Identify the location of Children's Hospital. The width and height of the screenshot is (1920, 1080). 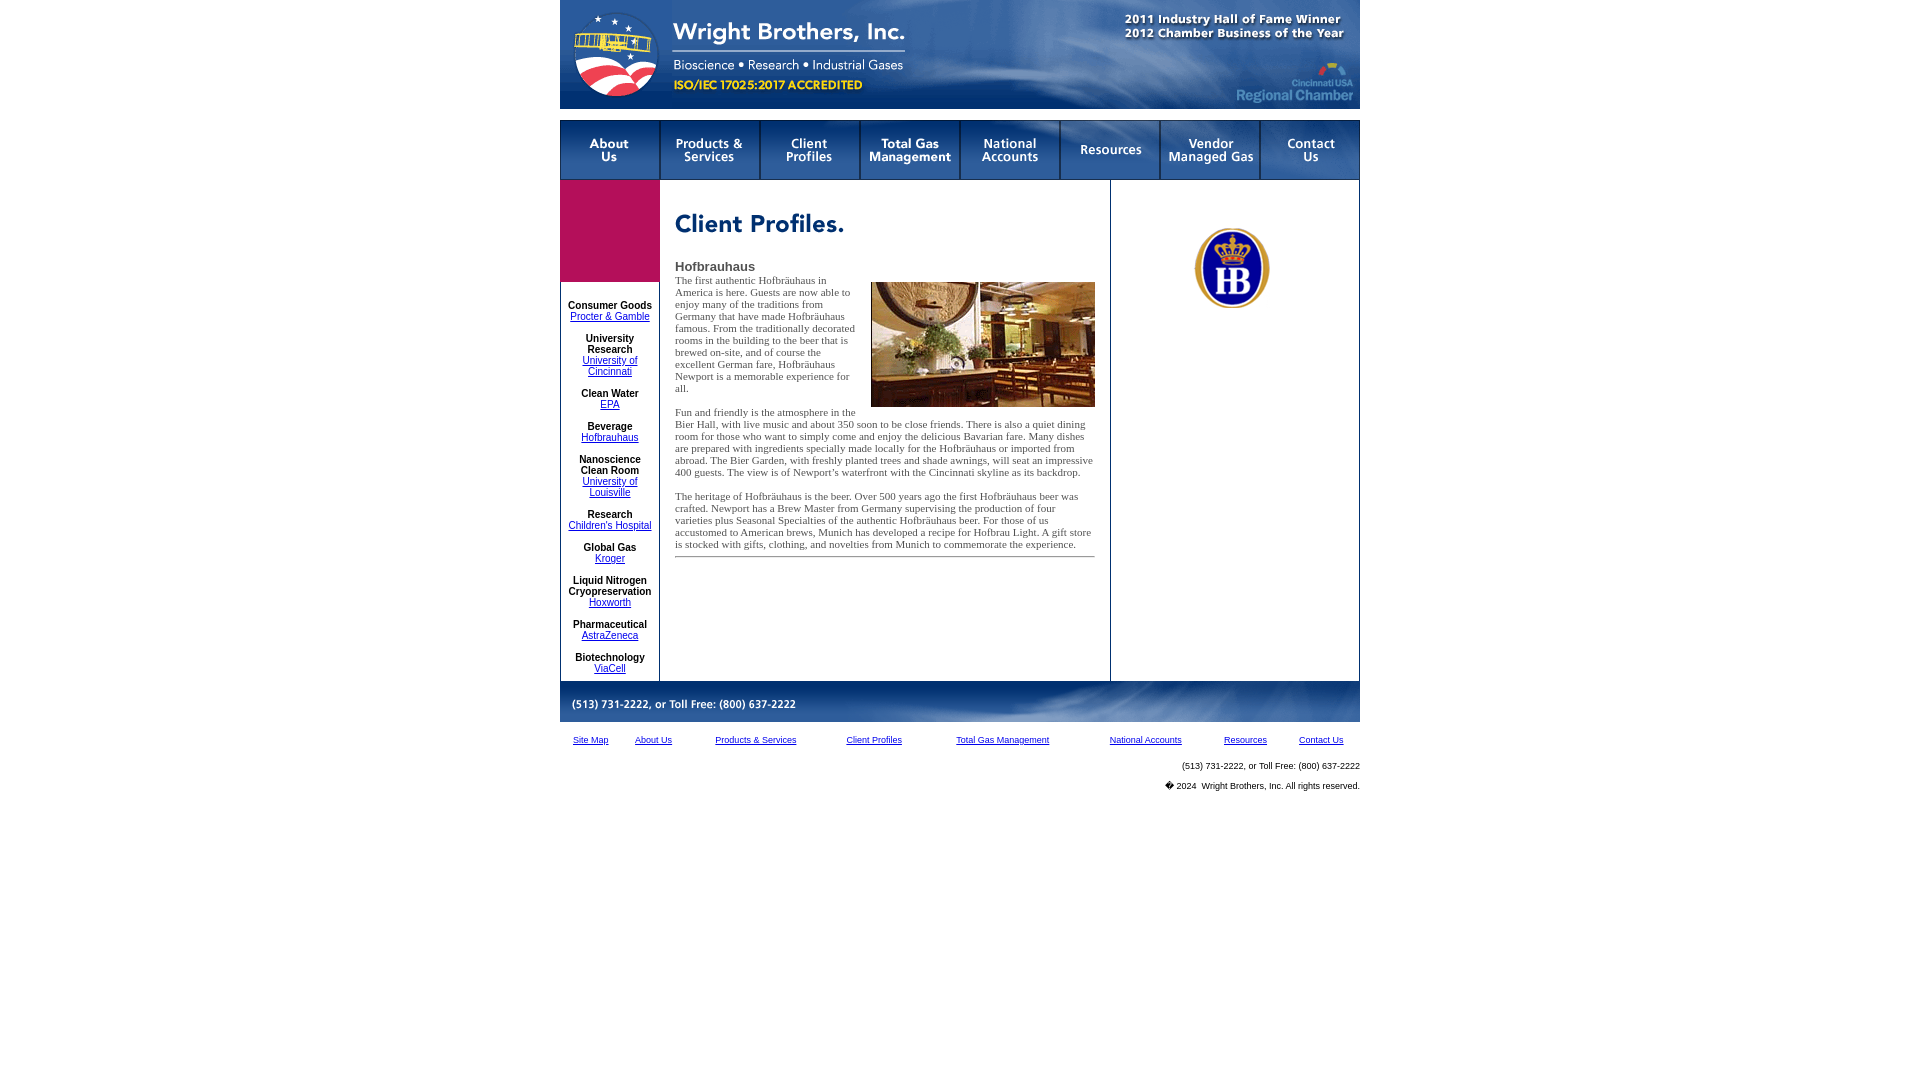
(609, 525).